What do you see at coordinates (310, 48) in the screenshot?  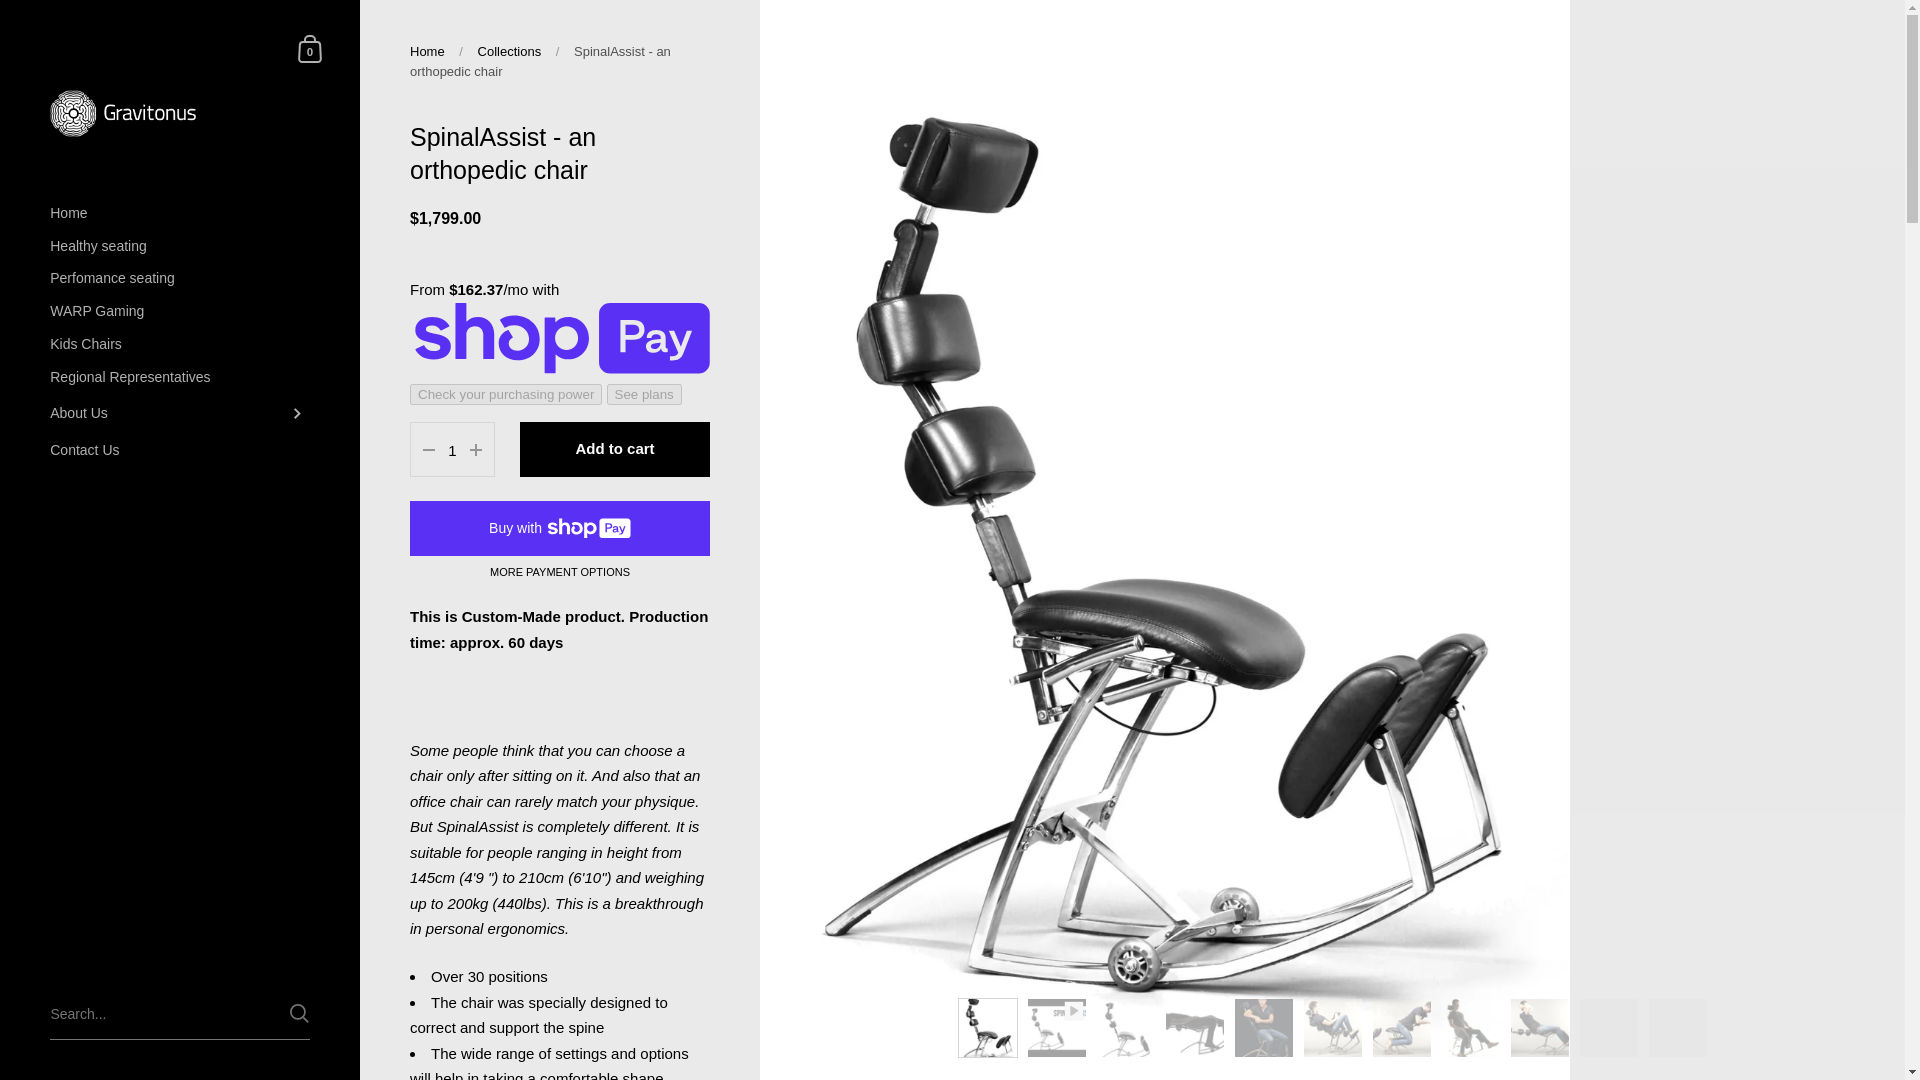 I see `0` at bounding box center [310, 48].